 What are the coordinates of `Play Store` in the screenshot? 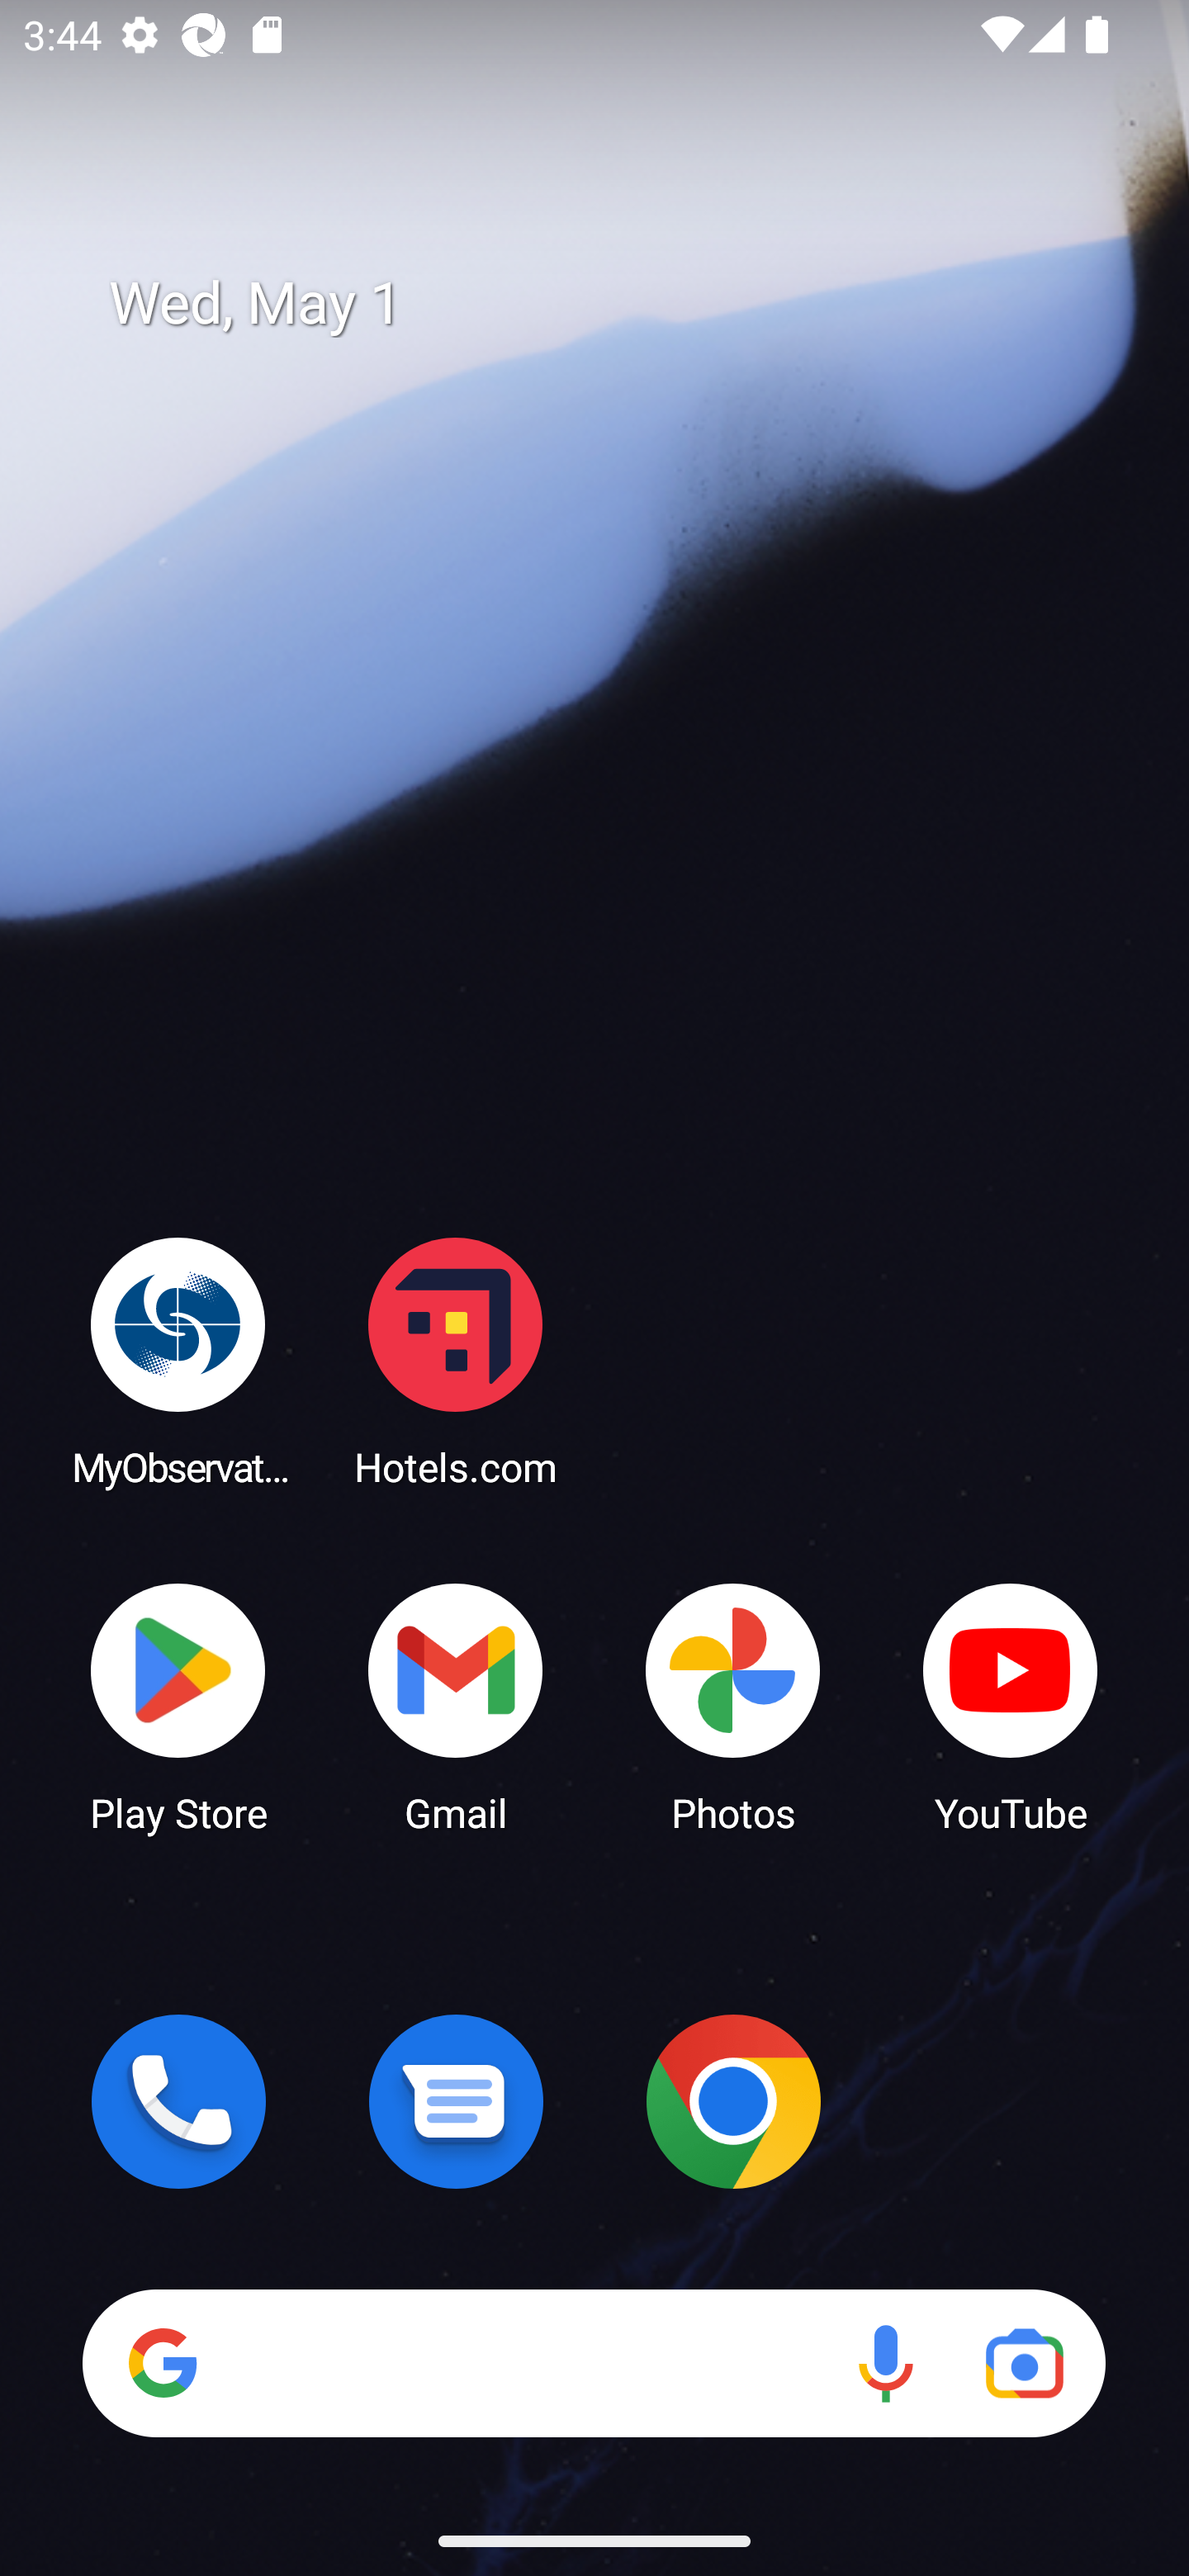 It's located at (178, 1706).